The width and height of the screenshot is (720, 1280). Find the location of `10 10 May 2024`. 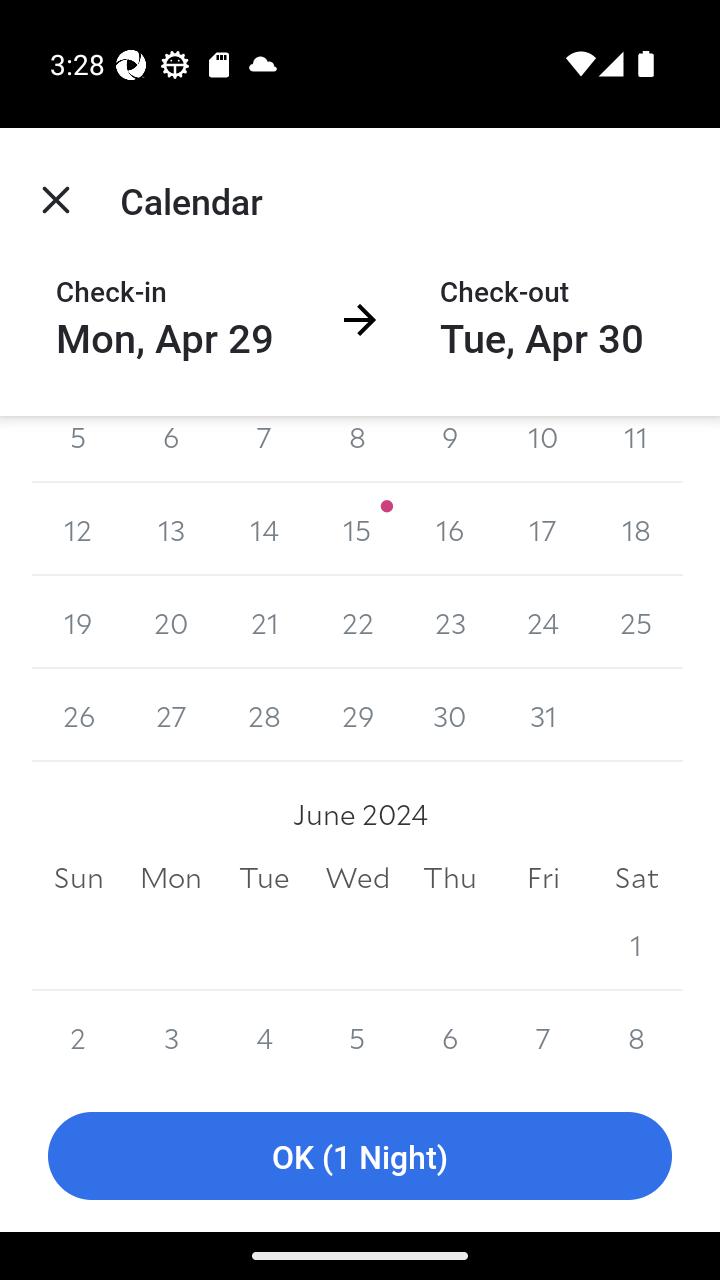

10 10 May 2024 is located at coordinates (542, 449).